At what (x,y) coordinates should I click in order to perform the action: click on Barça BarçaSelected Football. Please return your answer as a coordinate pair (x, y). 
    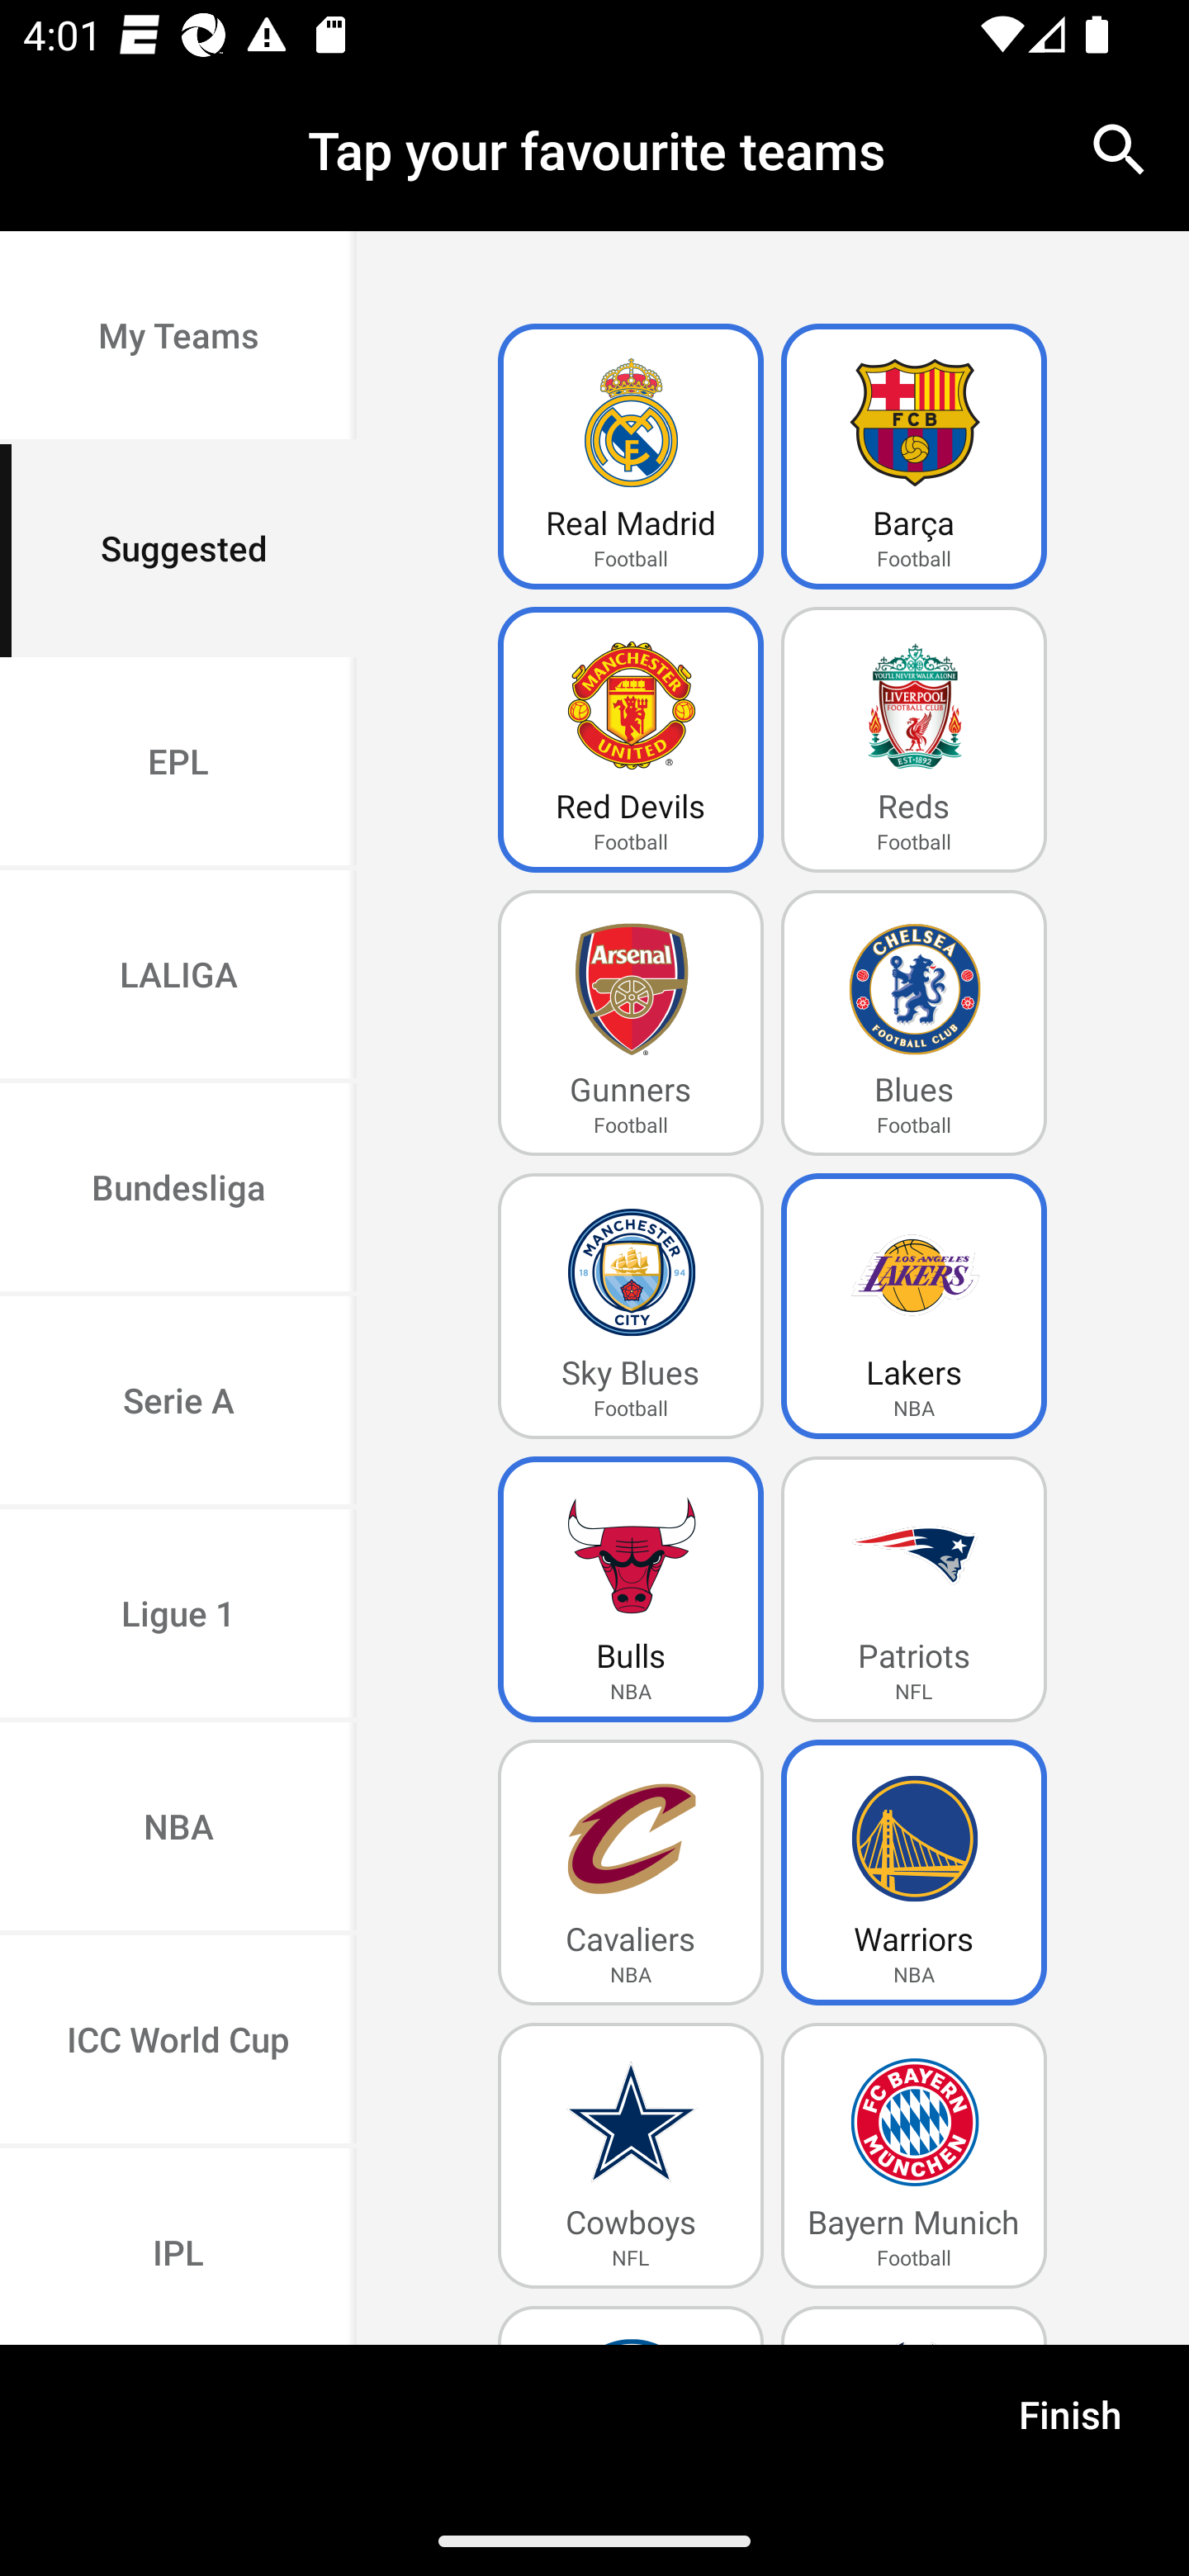
    Looking at the image, I should click on (914, 457).